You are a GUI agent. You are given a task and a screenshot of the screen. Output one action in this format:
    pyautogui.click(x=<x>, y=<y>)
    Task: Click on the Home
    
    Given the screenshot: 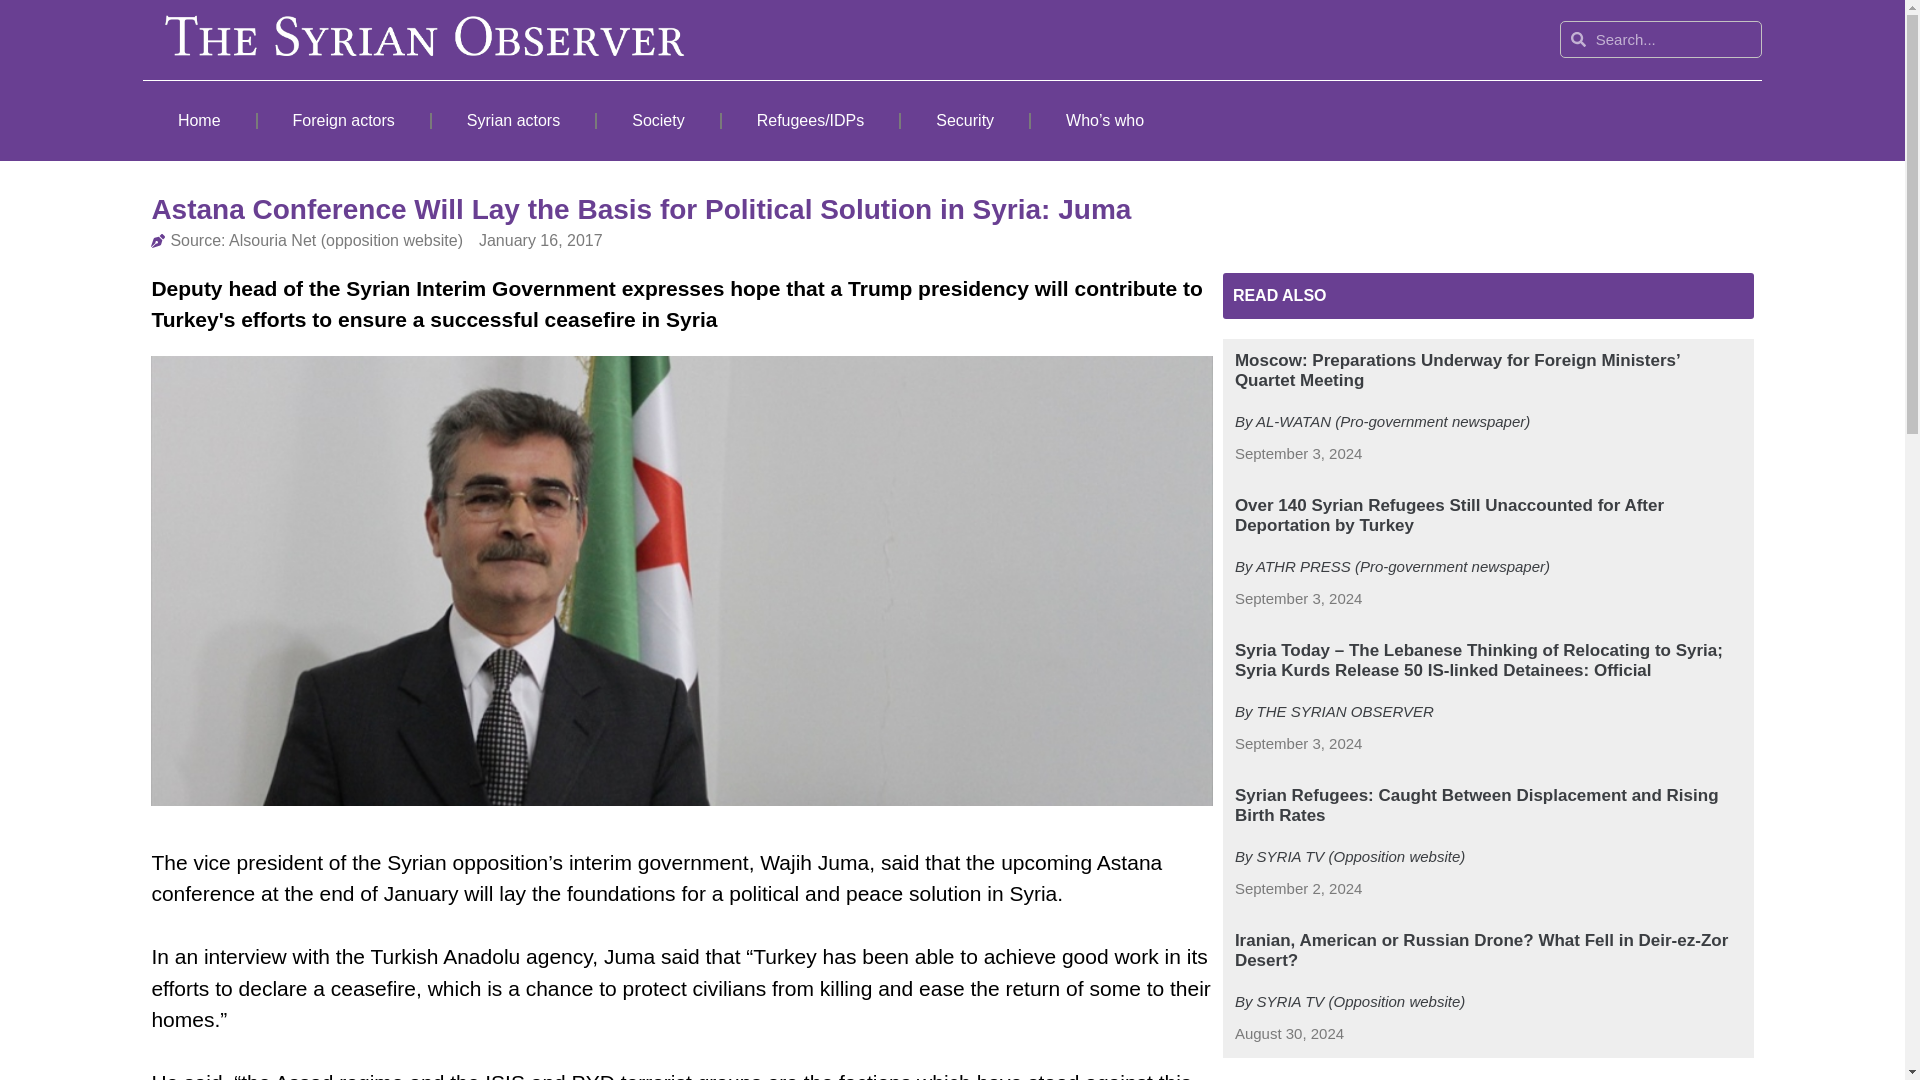 What is the action you would take?
    pyautogui.click(x=198, y=120)
    